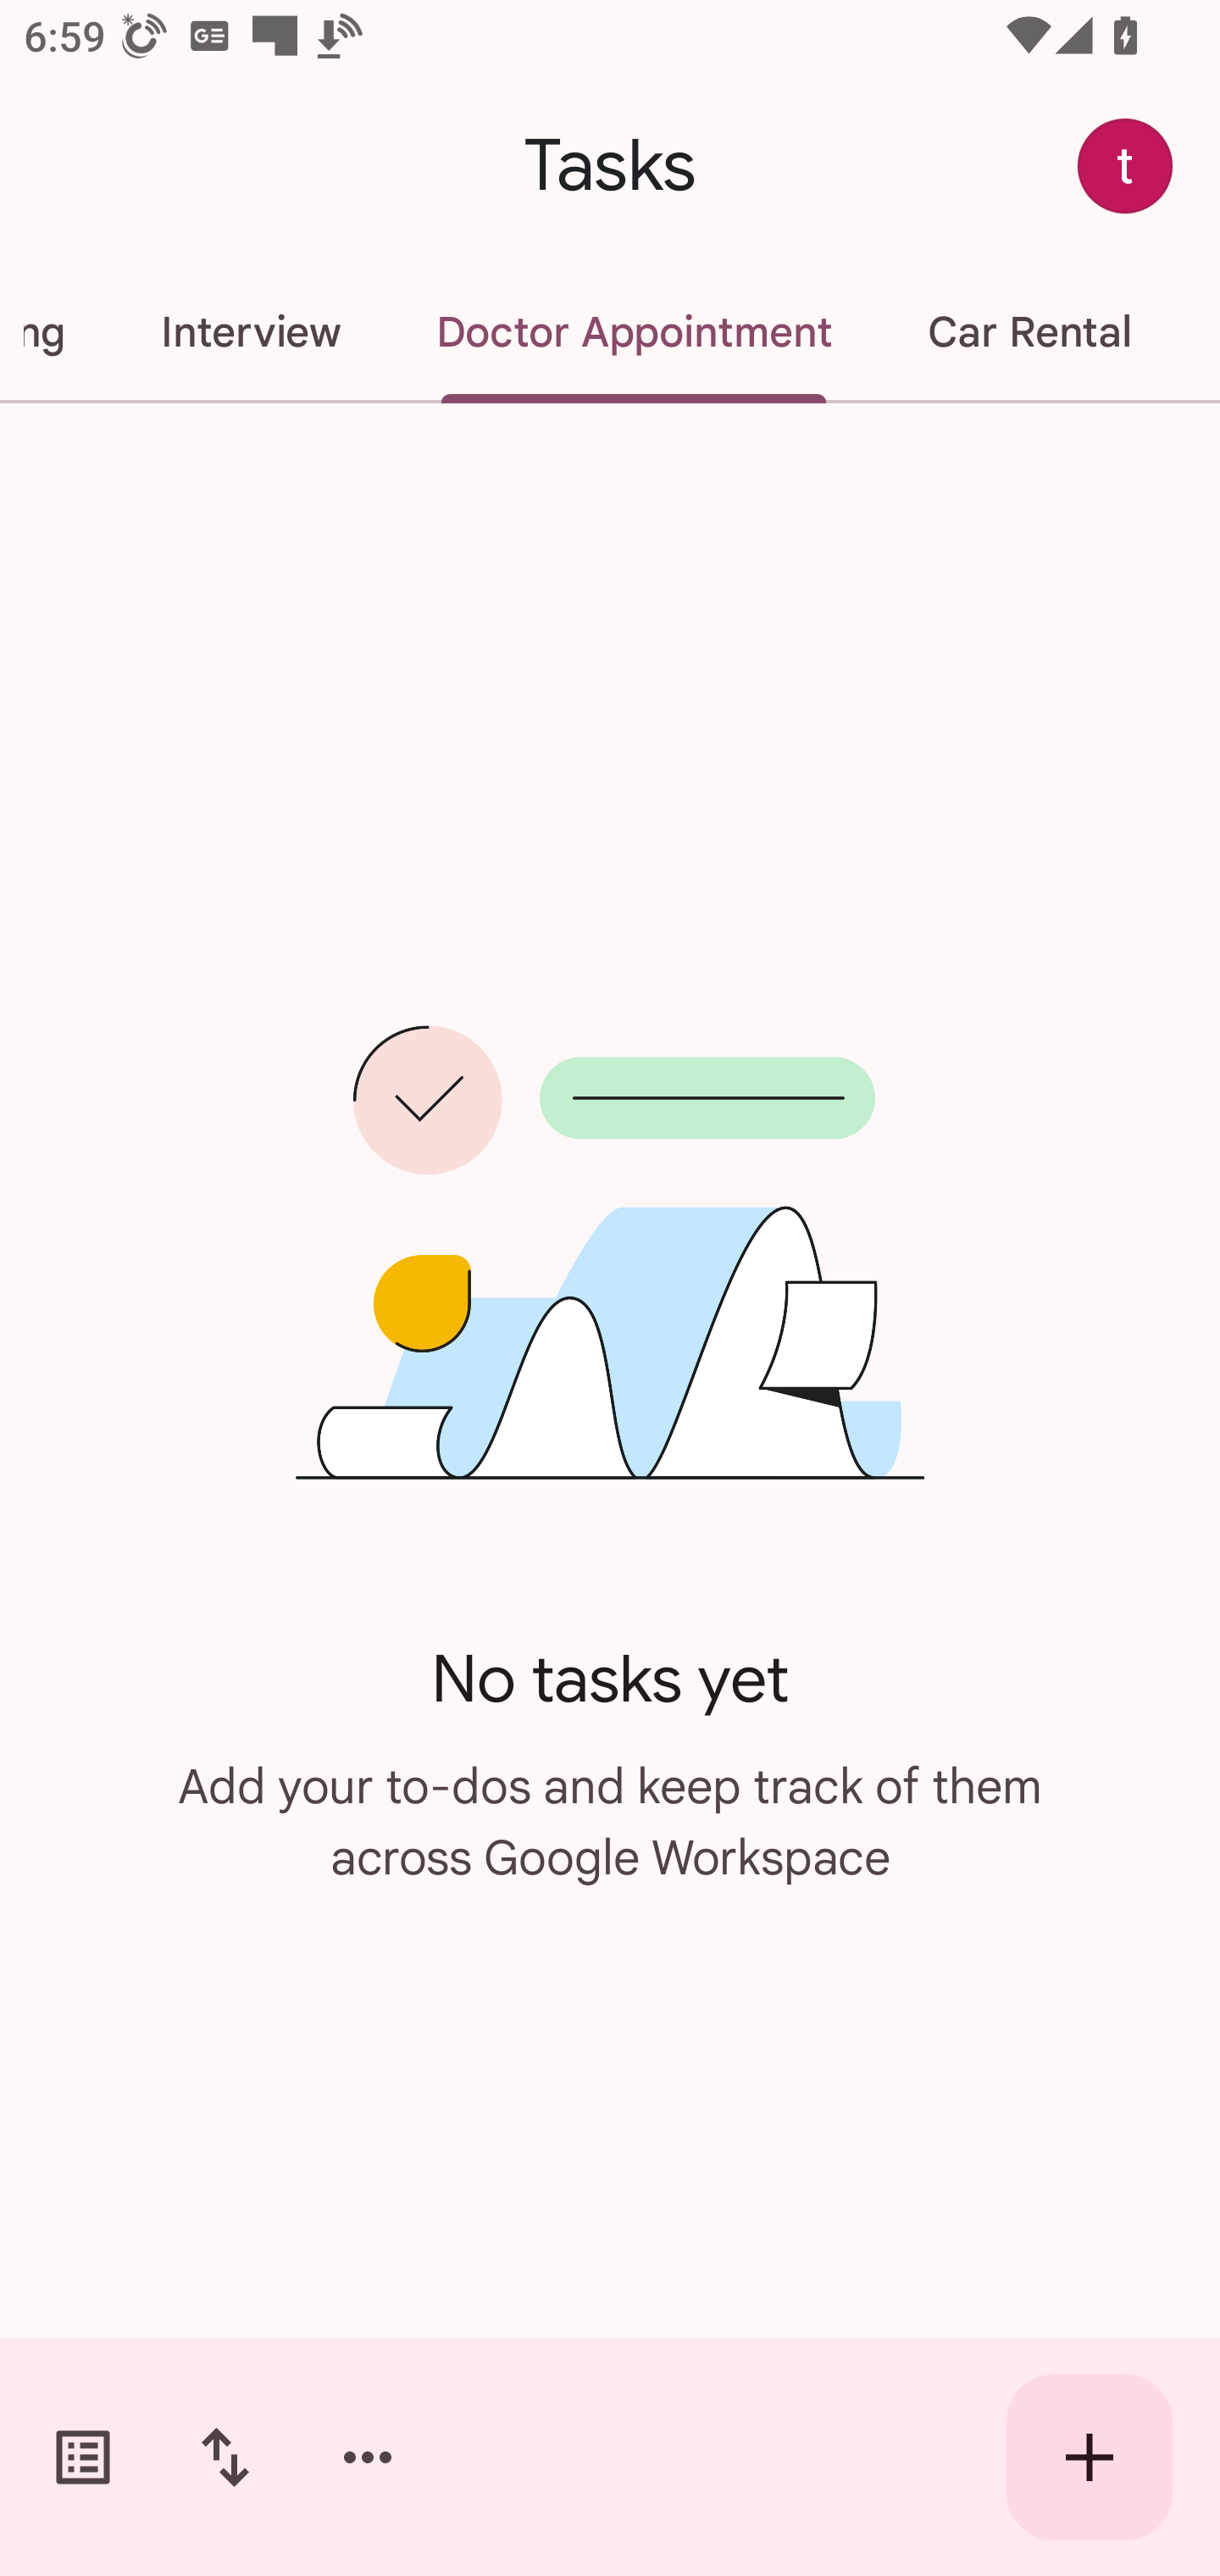 Image resolution: width=1220 pixels, height=2576 pixels. What do you see at coordinates (249, 332) in the screenshot?
I see `Interview` at bounding box center [249, 332].